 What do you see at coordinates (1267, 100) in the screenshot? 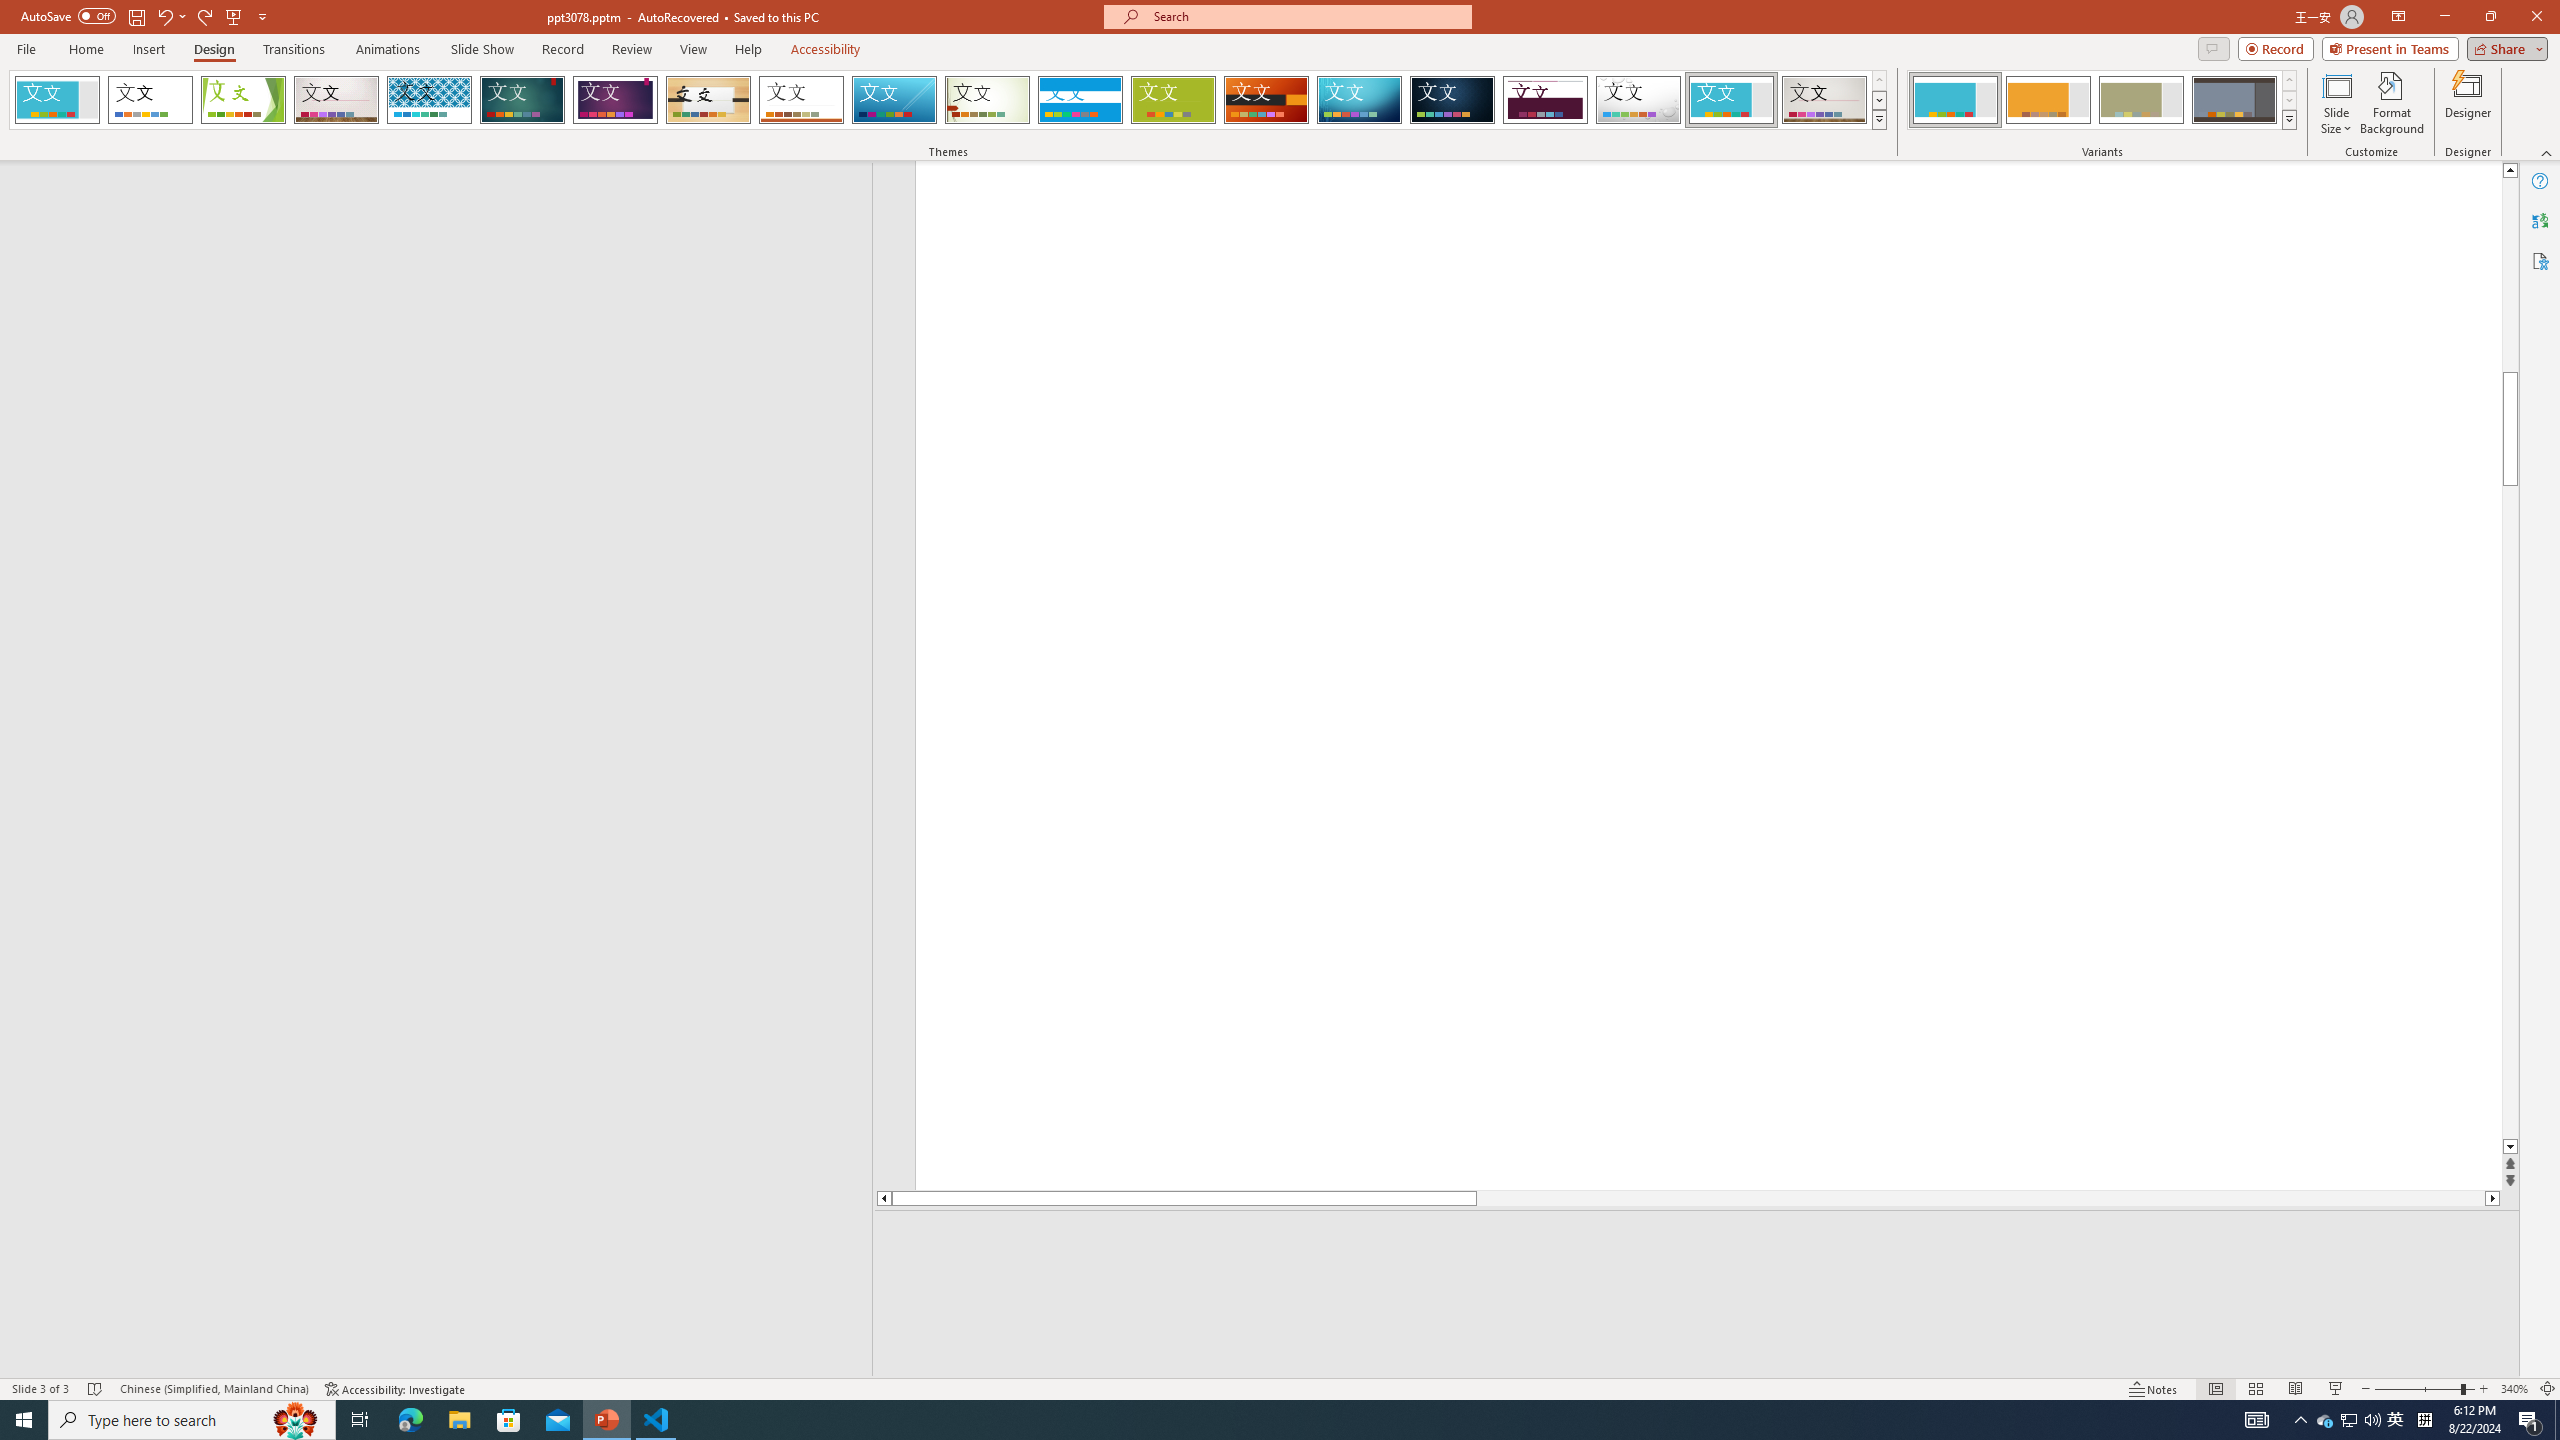
I see `Berlin` at bounding box center [1267, 100].